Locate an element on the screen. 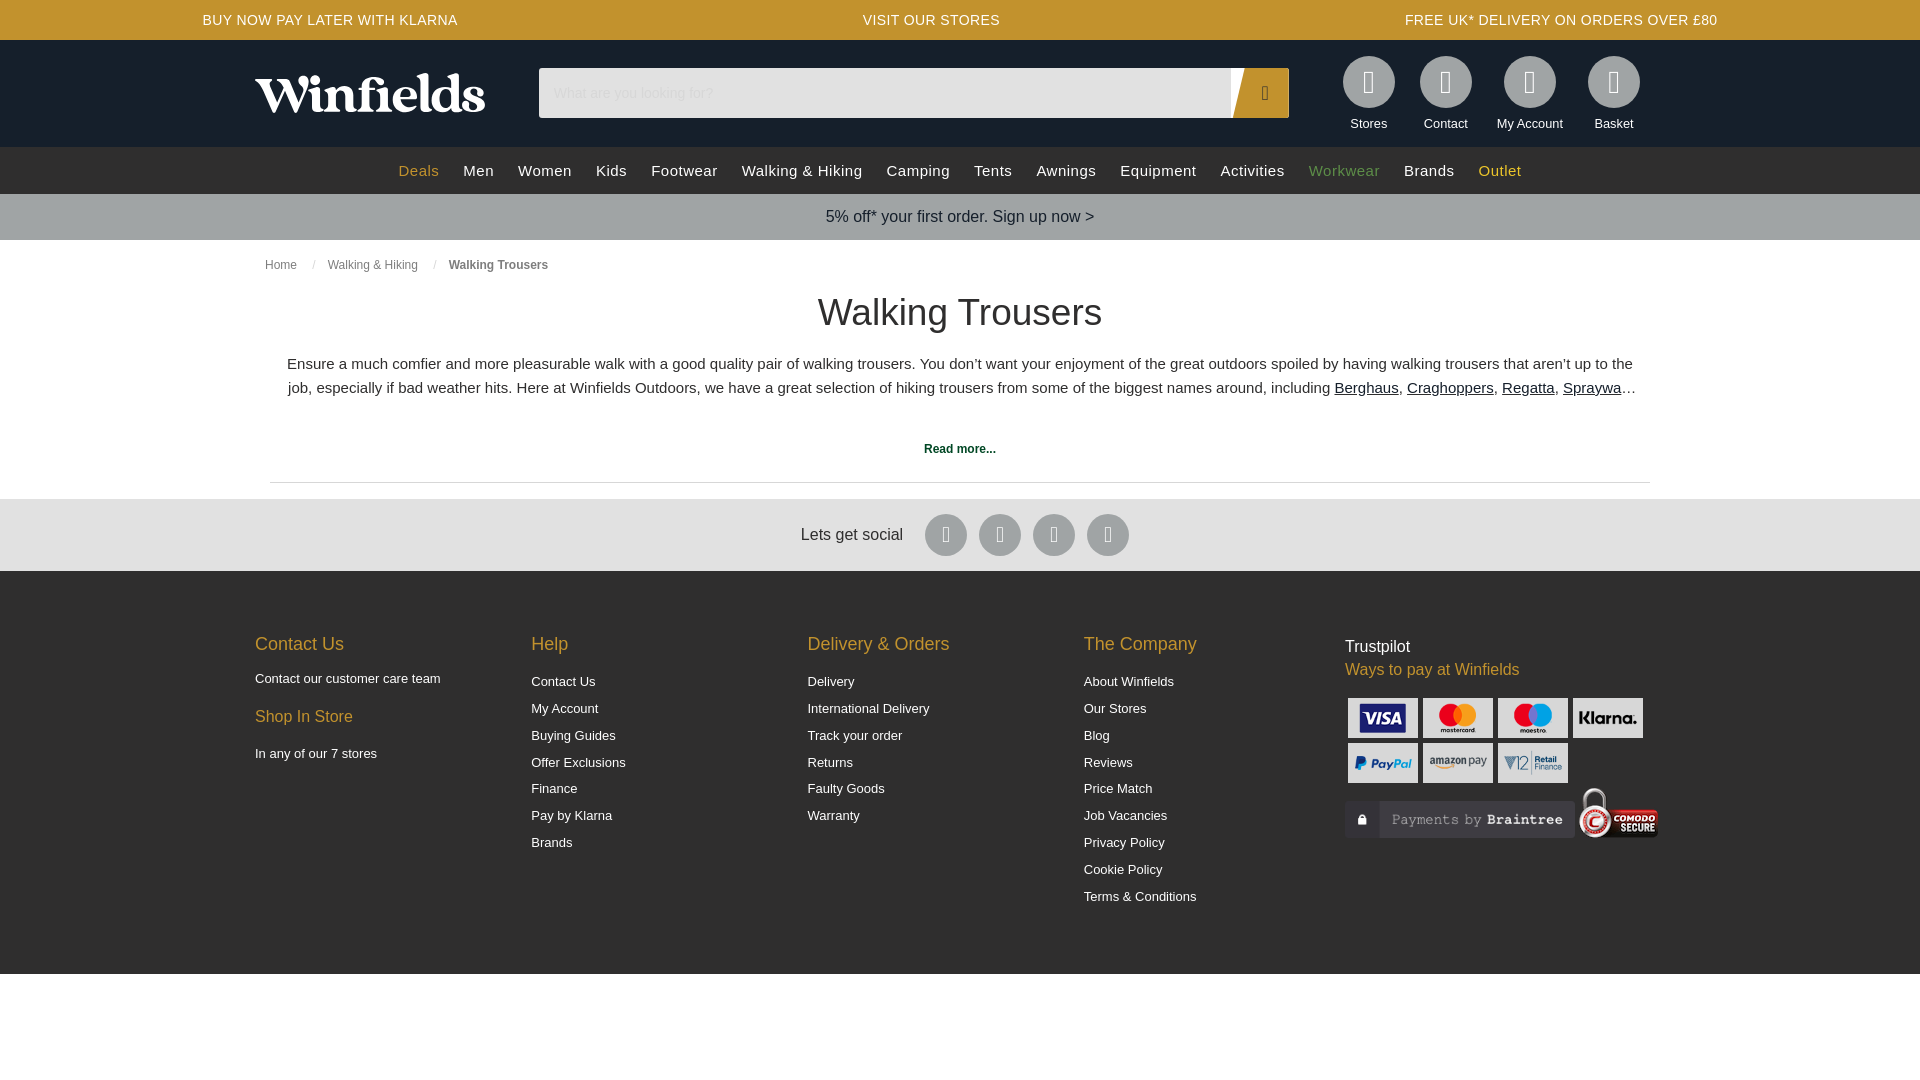 This screenshot has width=1920, height=1080. Go to Home Page is located at coordinates (282, 265).